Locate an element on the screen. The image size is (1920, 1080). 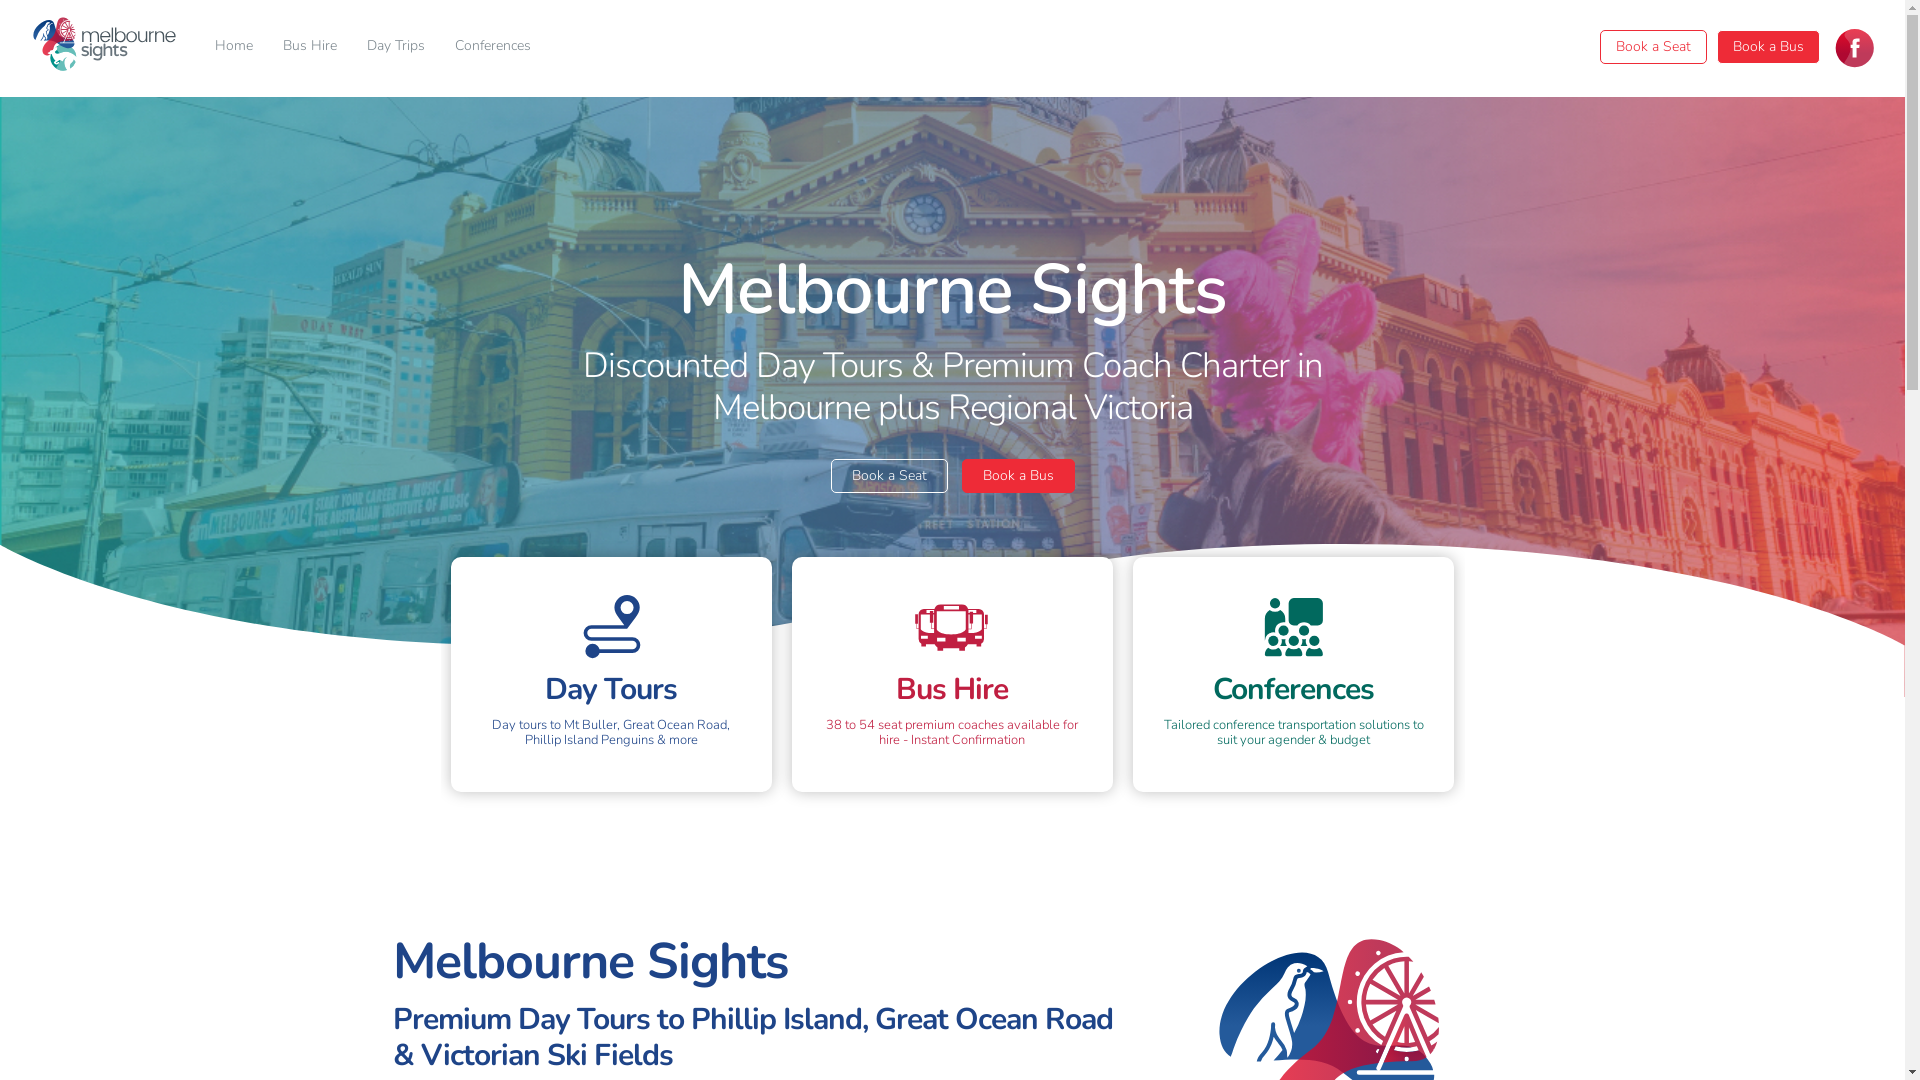
Bus Hire is located at coordinates (310, 46).